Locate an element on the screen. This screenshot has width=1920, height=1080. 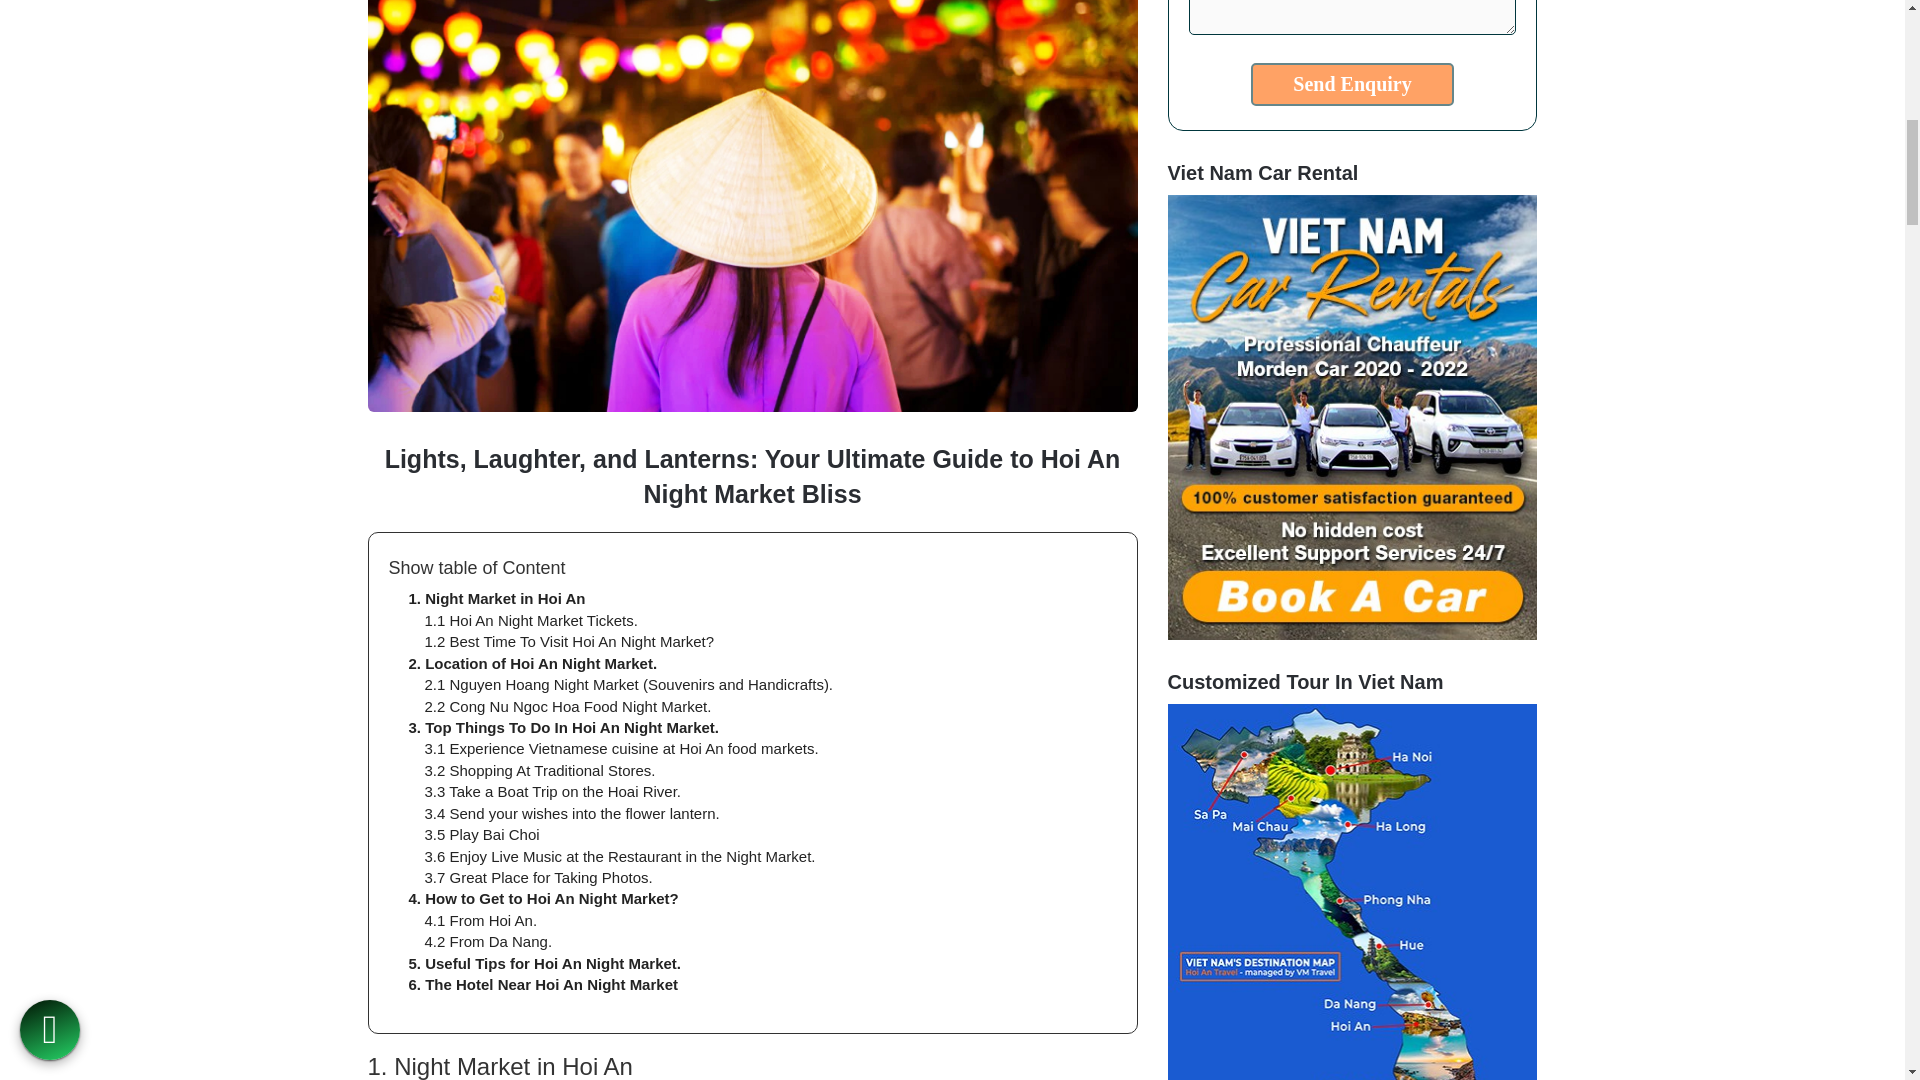
3.6 Enjoy Live Music at the Restaurant in the Night Market. is located at coordinates (619, 856).